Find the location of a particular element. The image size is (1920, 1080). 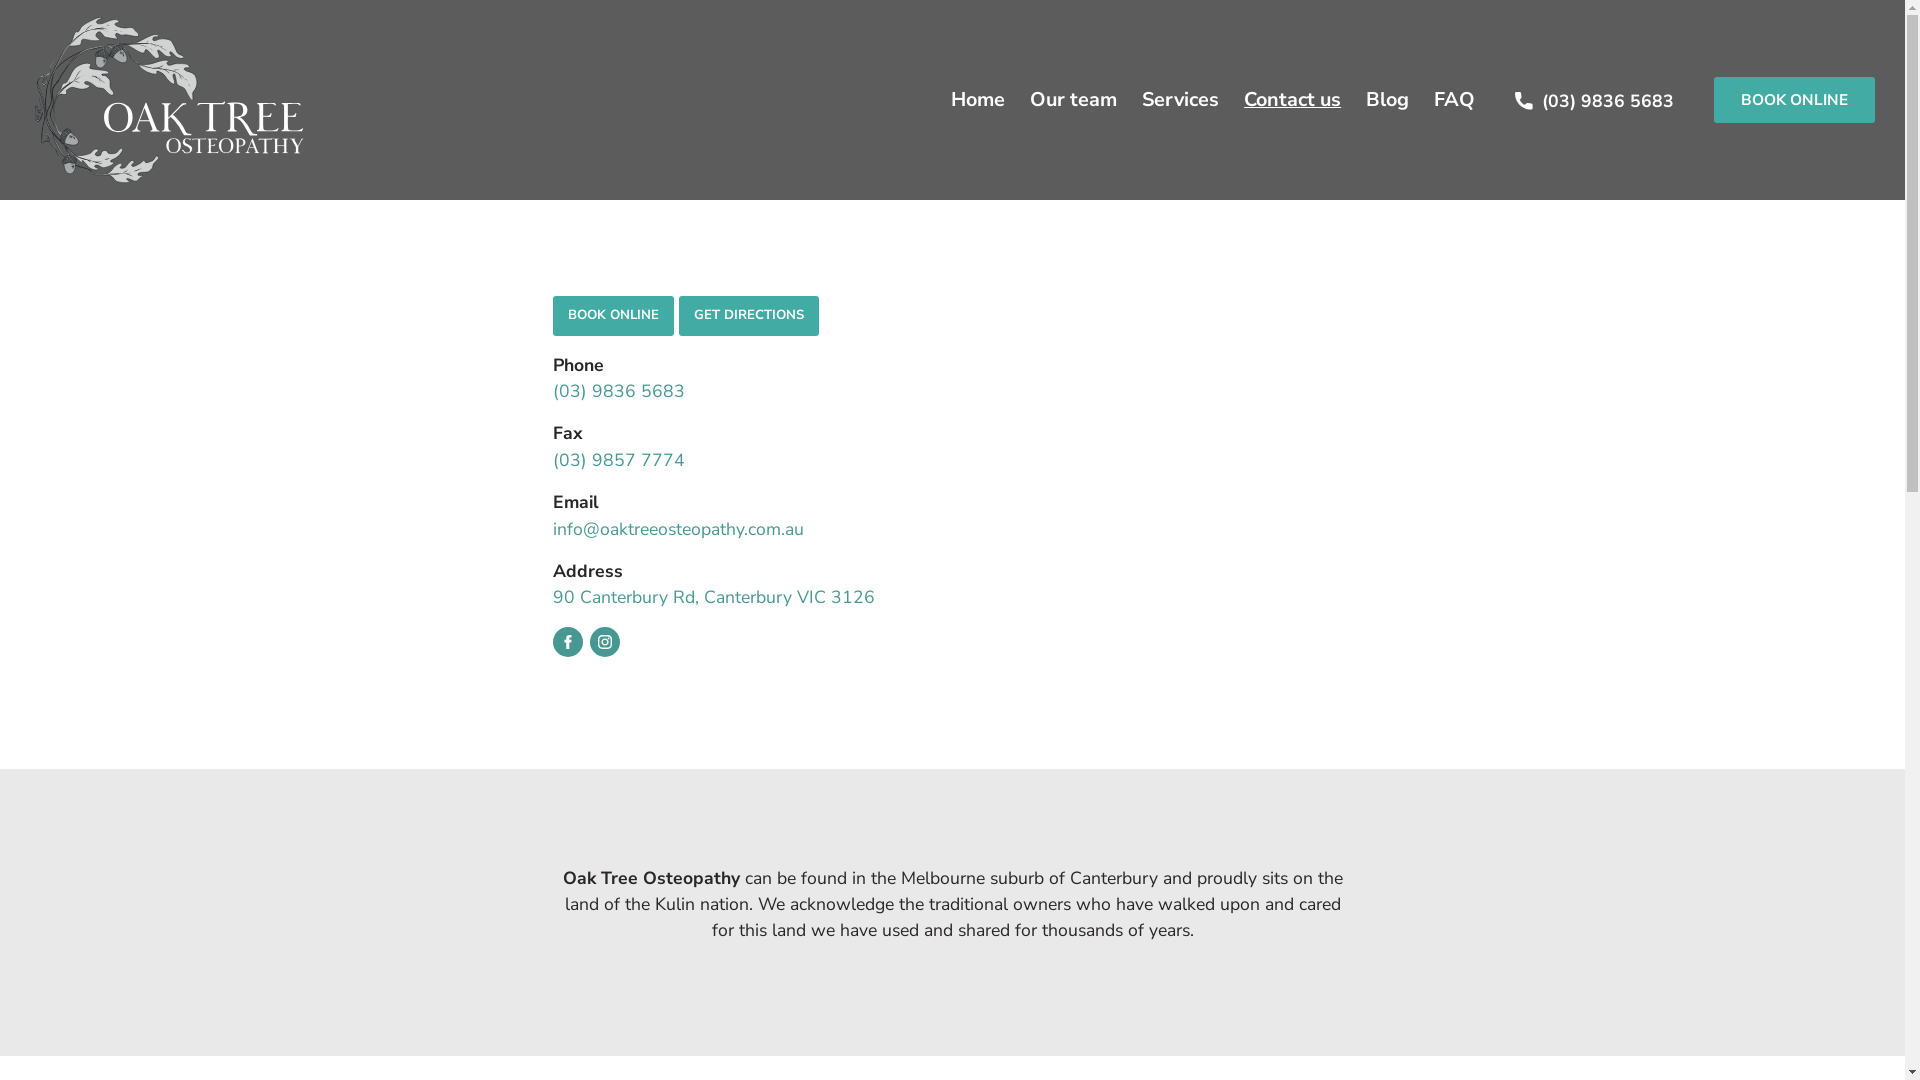

Blog is located at coordinates (1388, 100).